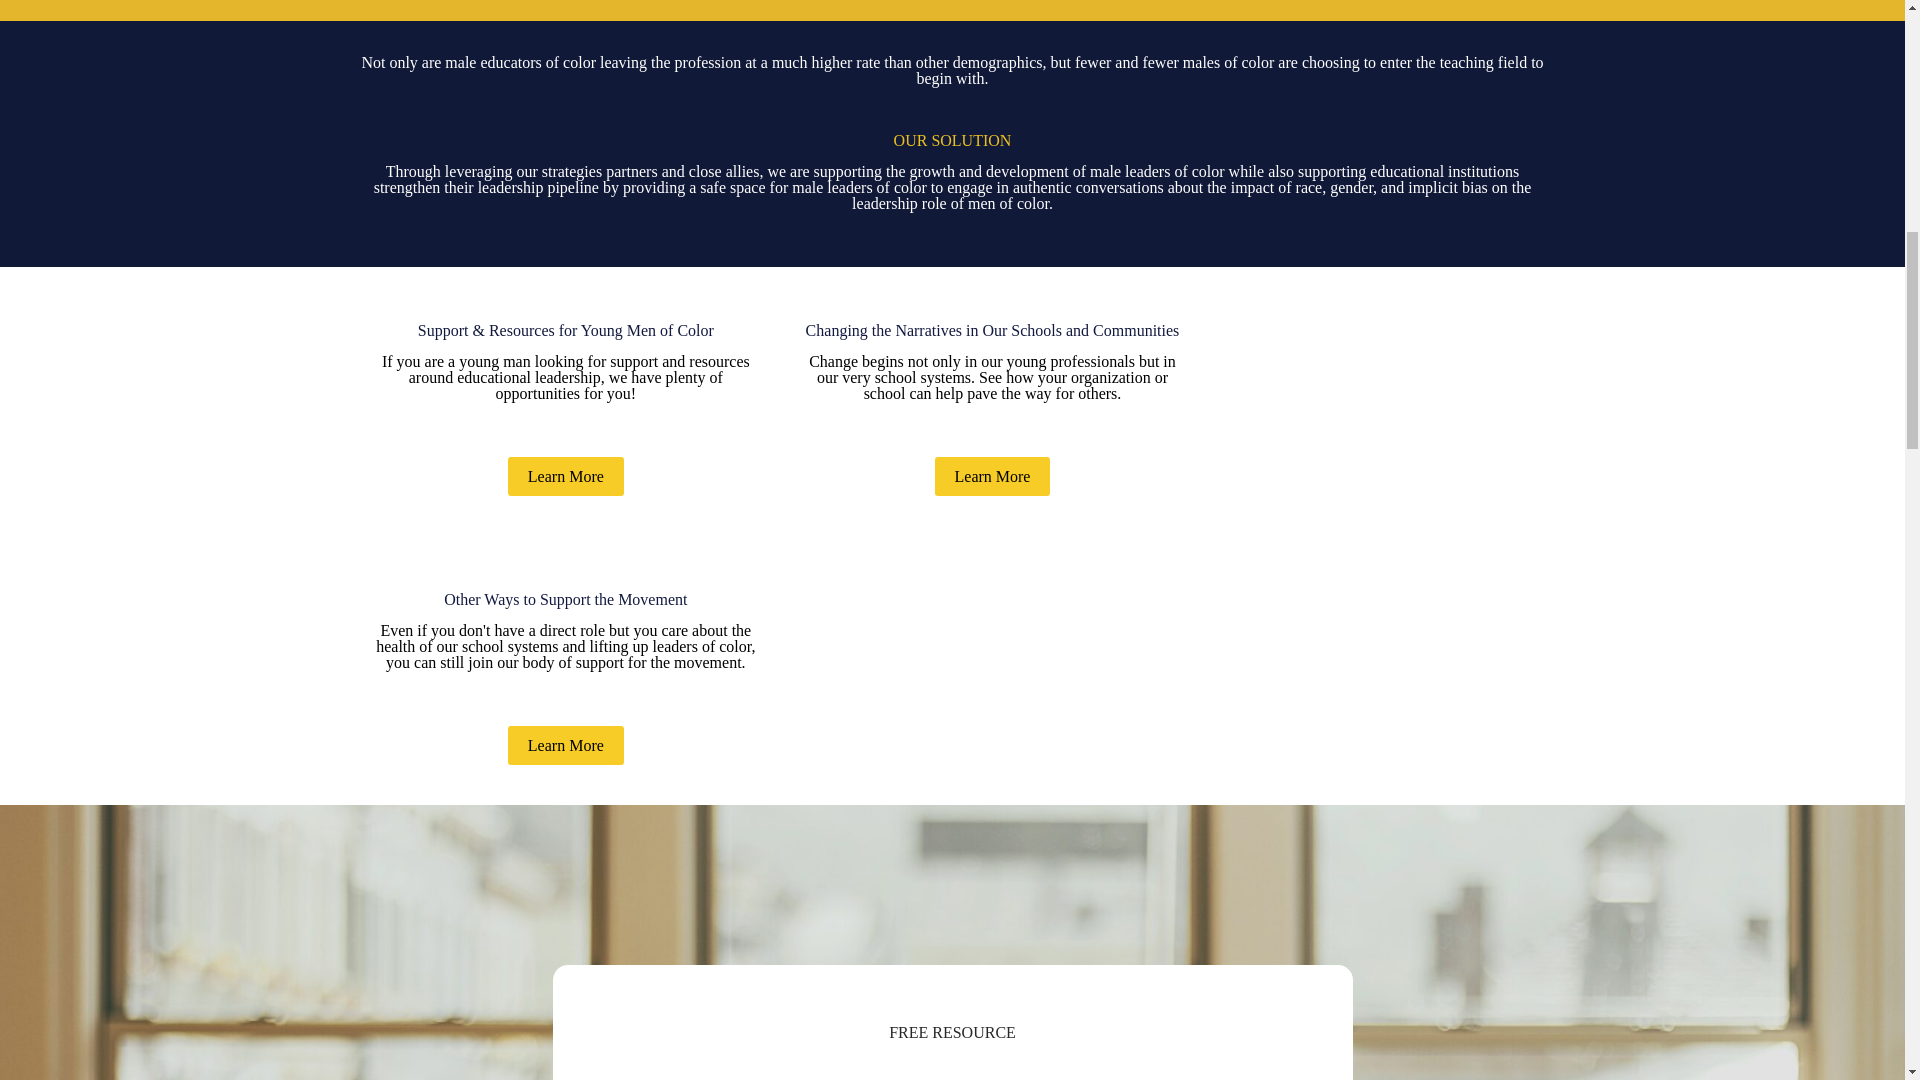 Image resolution: width=1920 pixels, height=1080 pixels. What do you see at coordinates (566, 476) in the screenshot?
I see `Learn More` at bounding box center [566, 476].